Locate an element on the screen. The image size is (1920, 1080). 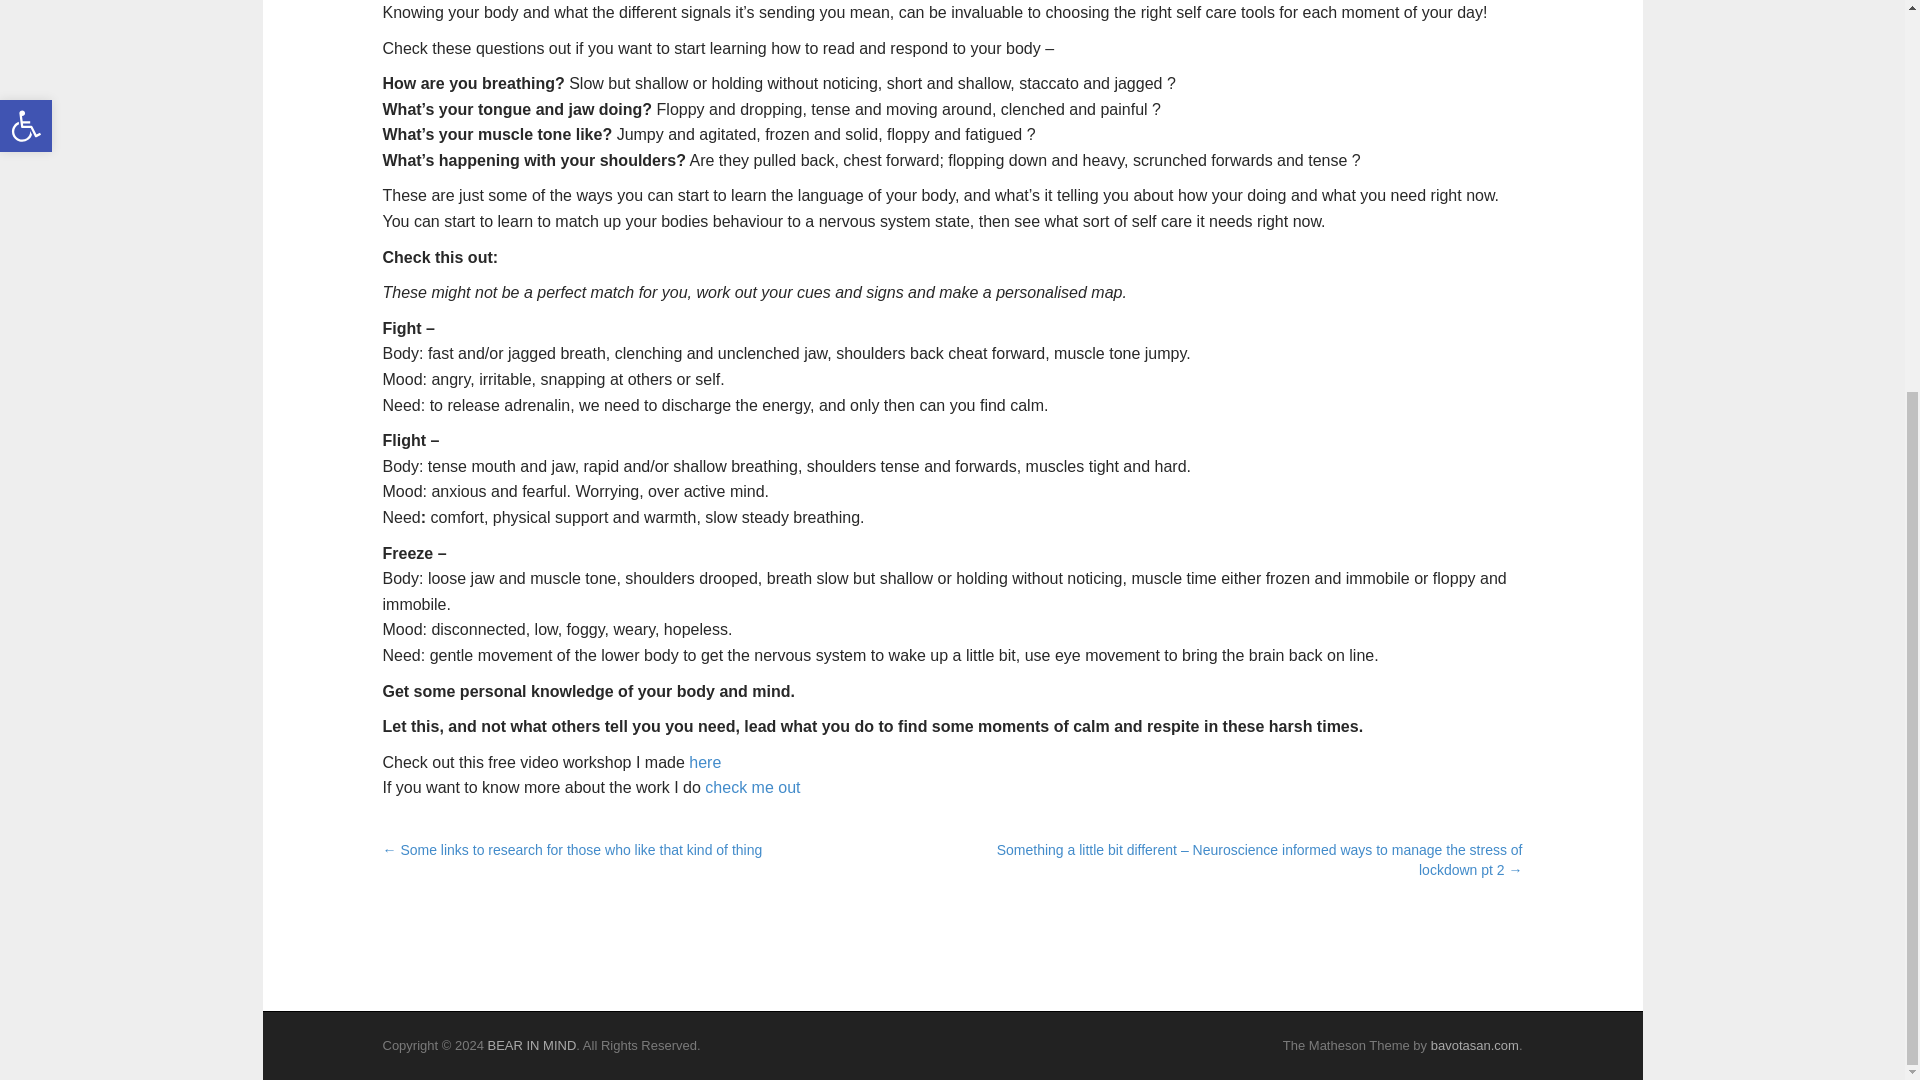
BEAR IN MIND is located at coordinates (532, 1045).